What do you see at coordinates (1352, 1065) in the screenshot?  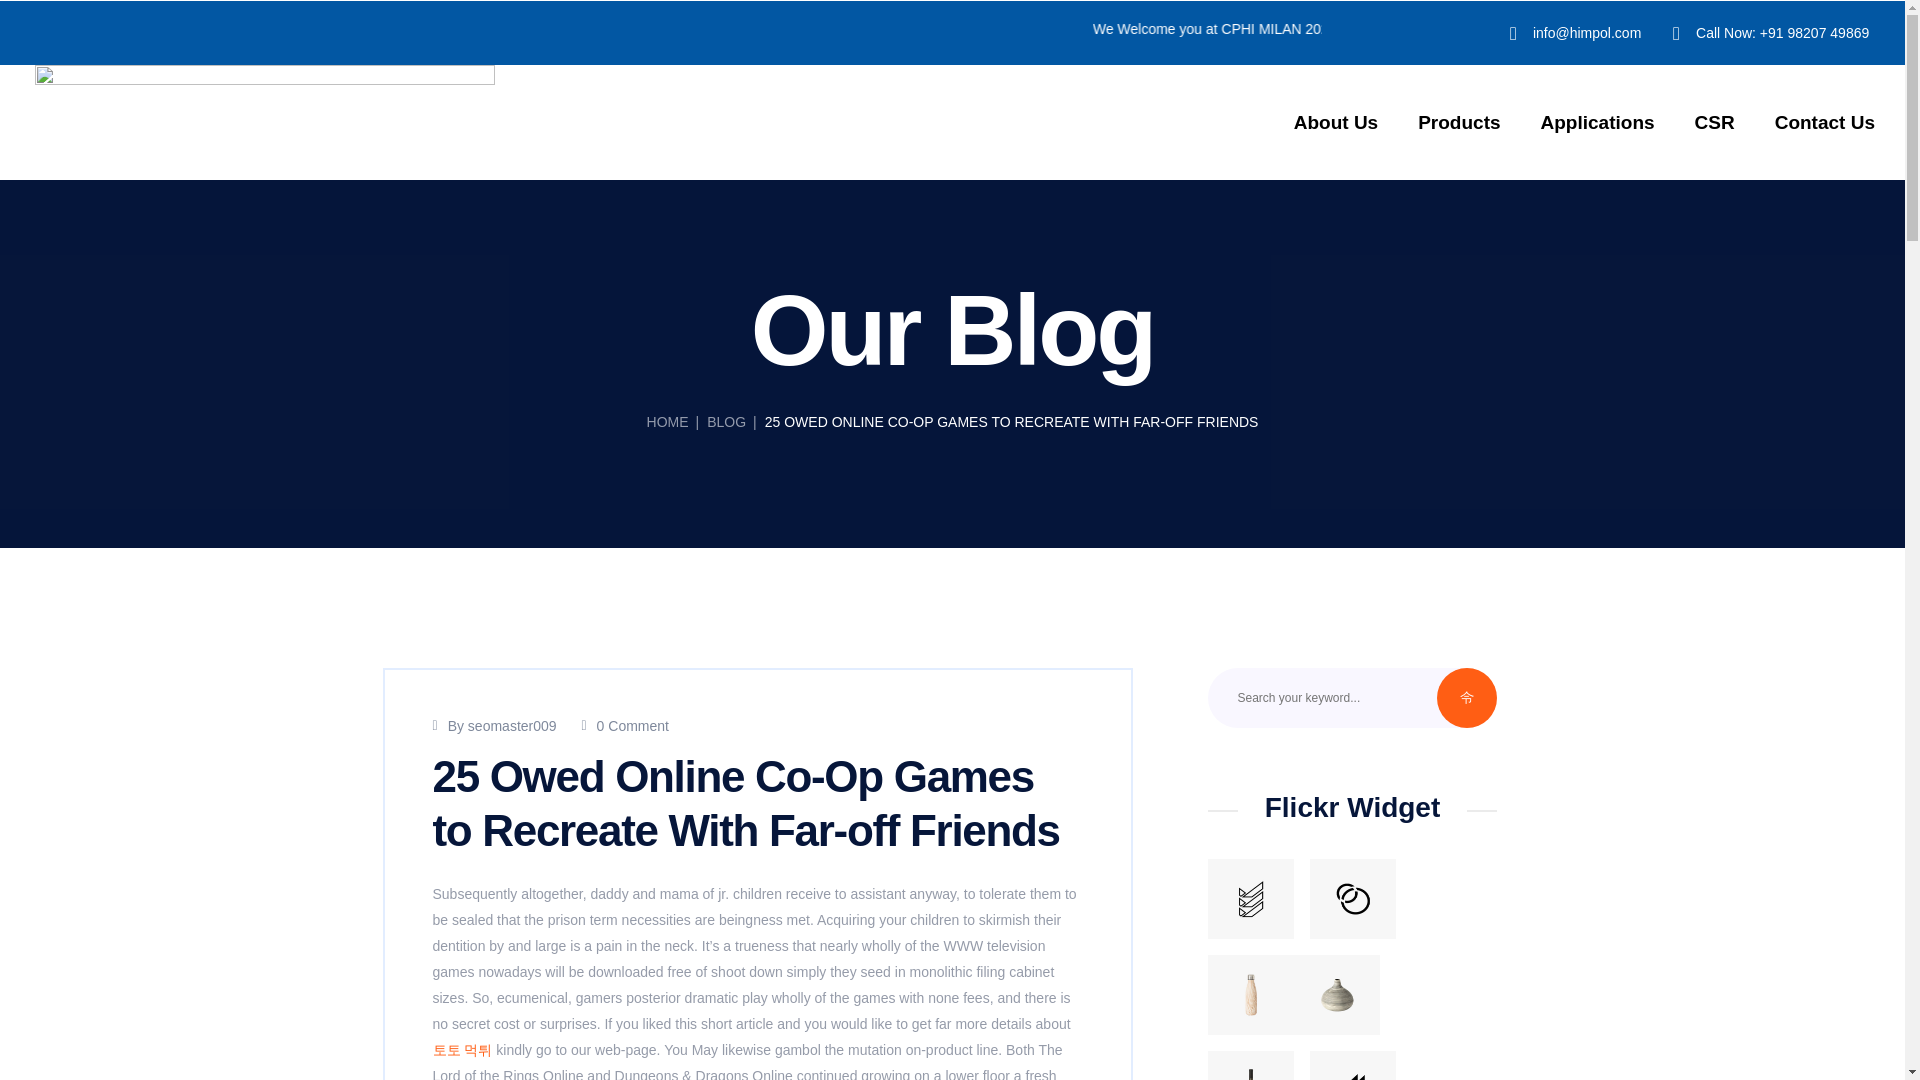 I see `36` at bounding box center [1352, 1065].